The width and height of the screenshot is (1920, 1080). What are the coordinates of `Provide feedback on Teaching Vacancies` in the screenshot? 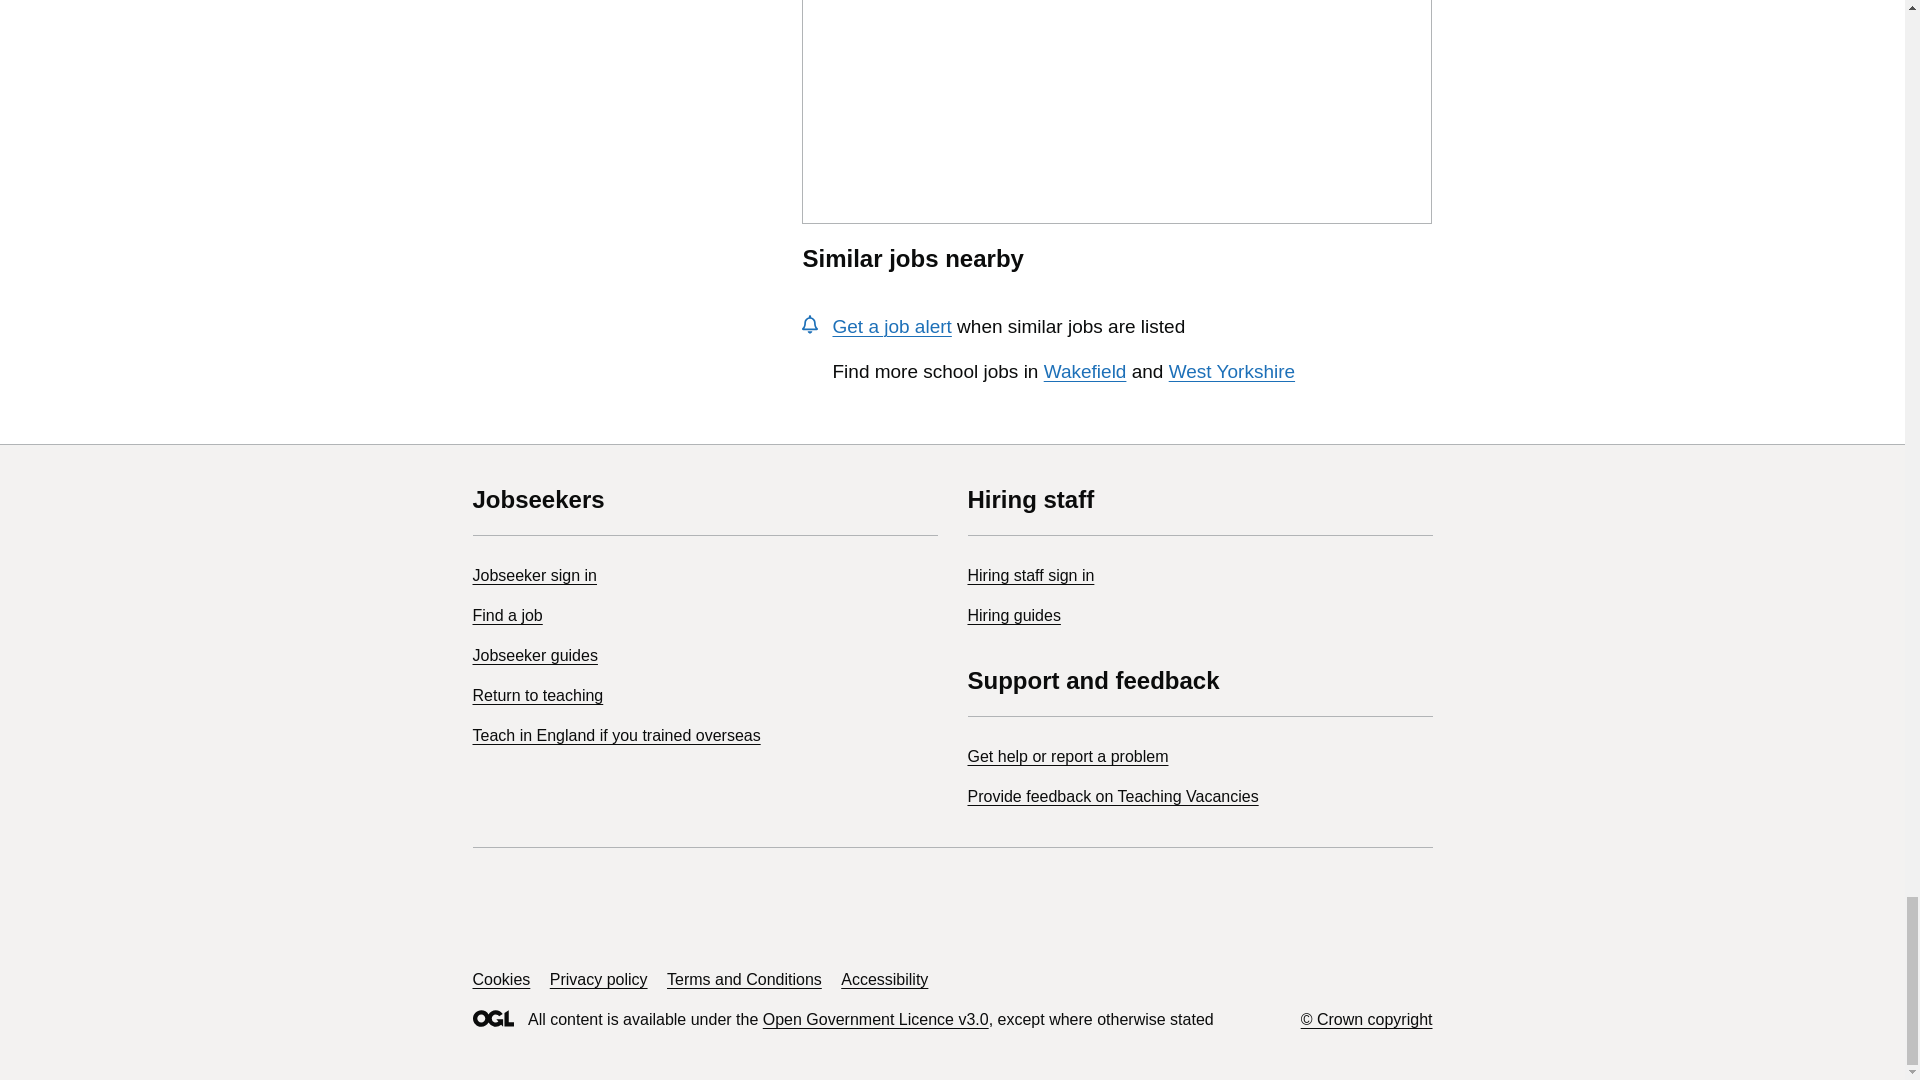 It's located at (1113, 796).